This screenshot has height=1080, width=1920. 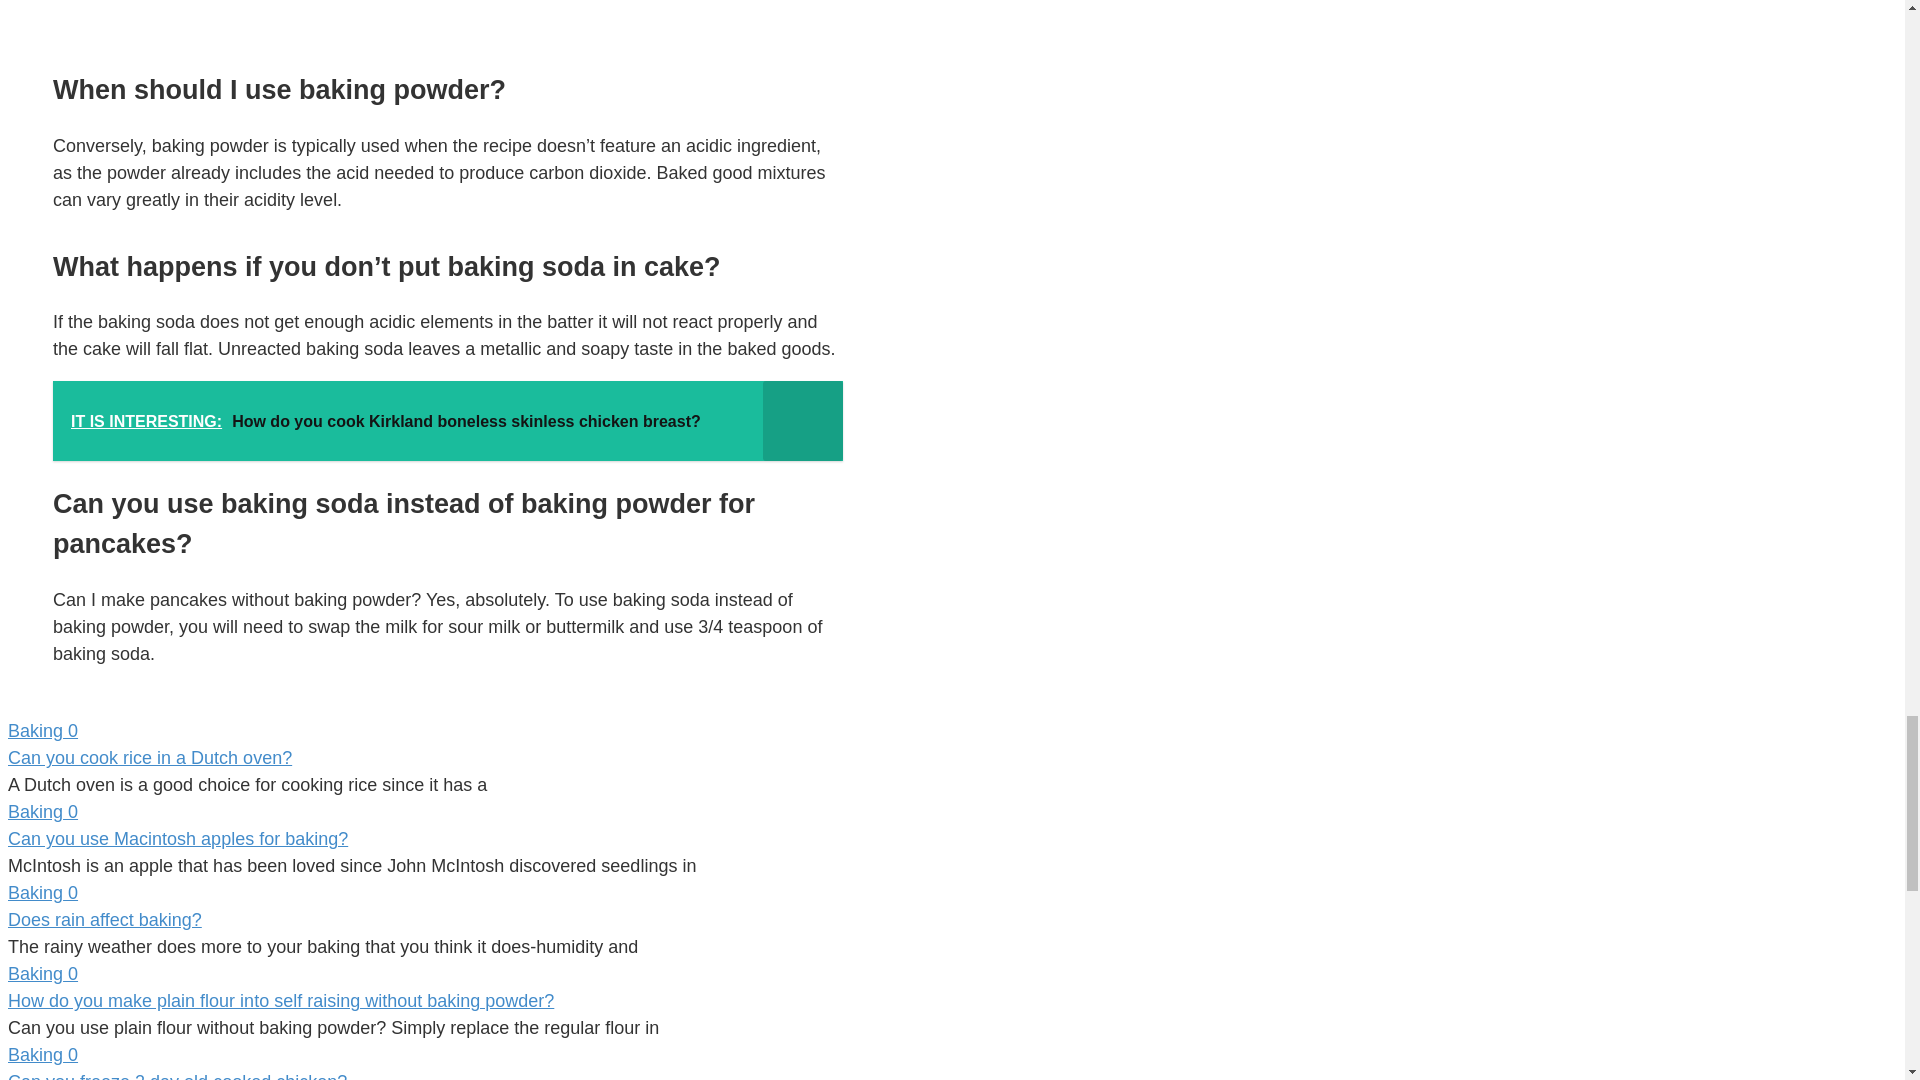 I want to click on Baking 0, so click(x=424, y=894).